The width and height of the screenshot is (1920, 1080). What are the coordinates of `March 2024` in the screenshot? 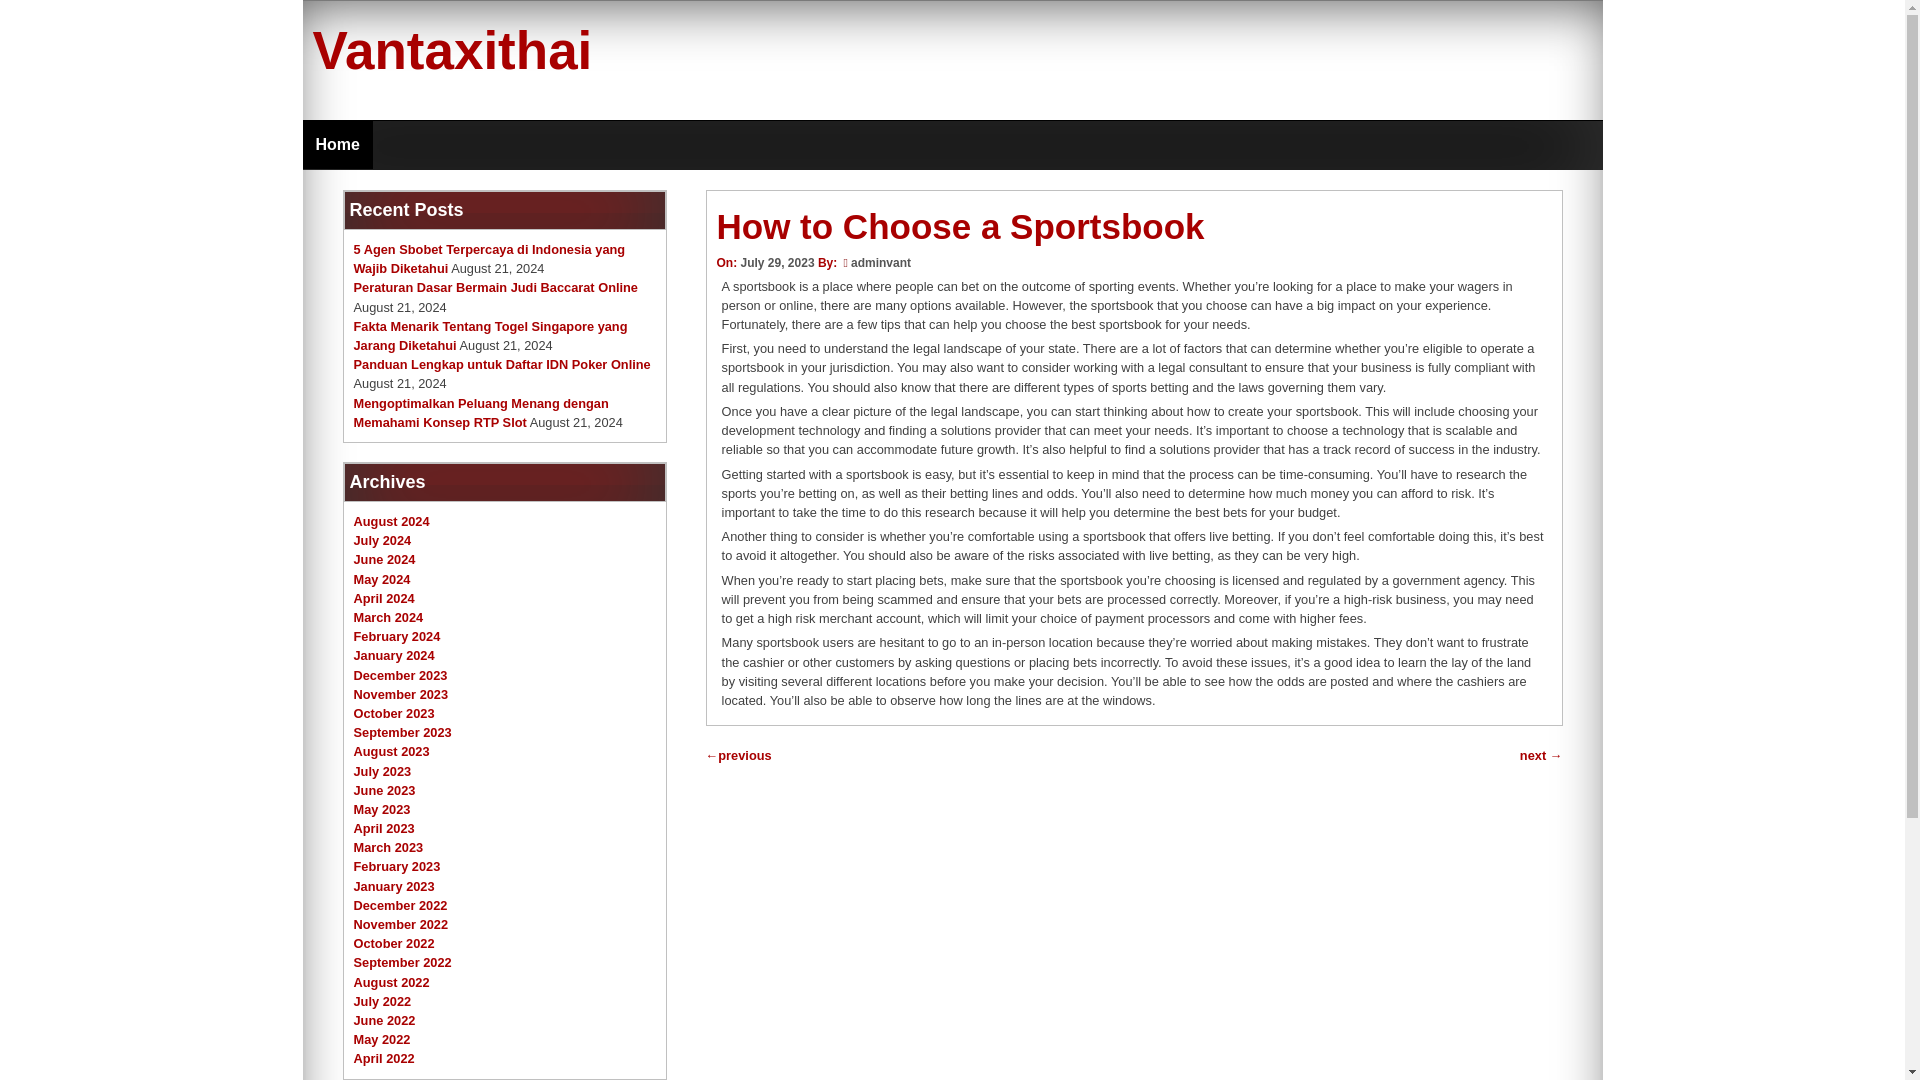 It's located at (388, 618).